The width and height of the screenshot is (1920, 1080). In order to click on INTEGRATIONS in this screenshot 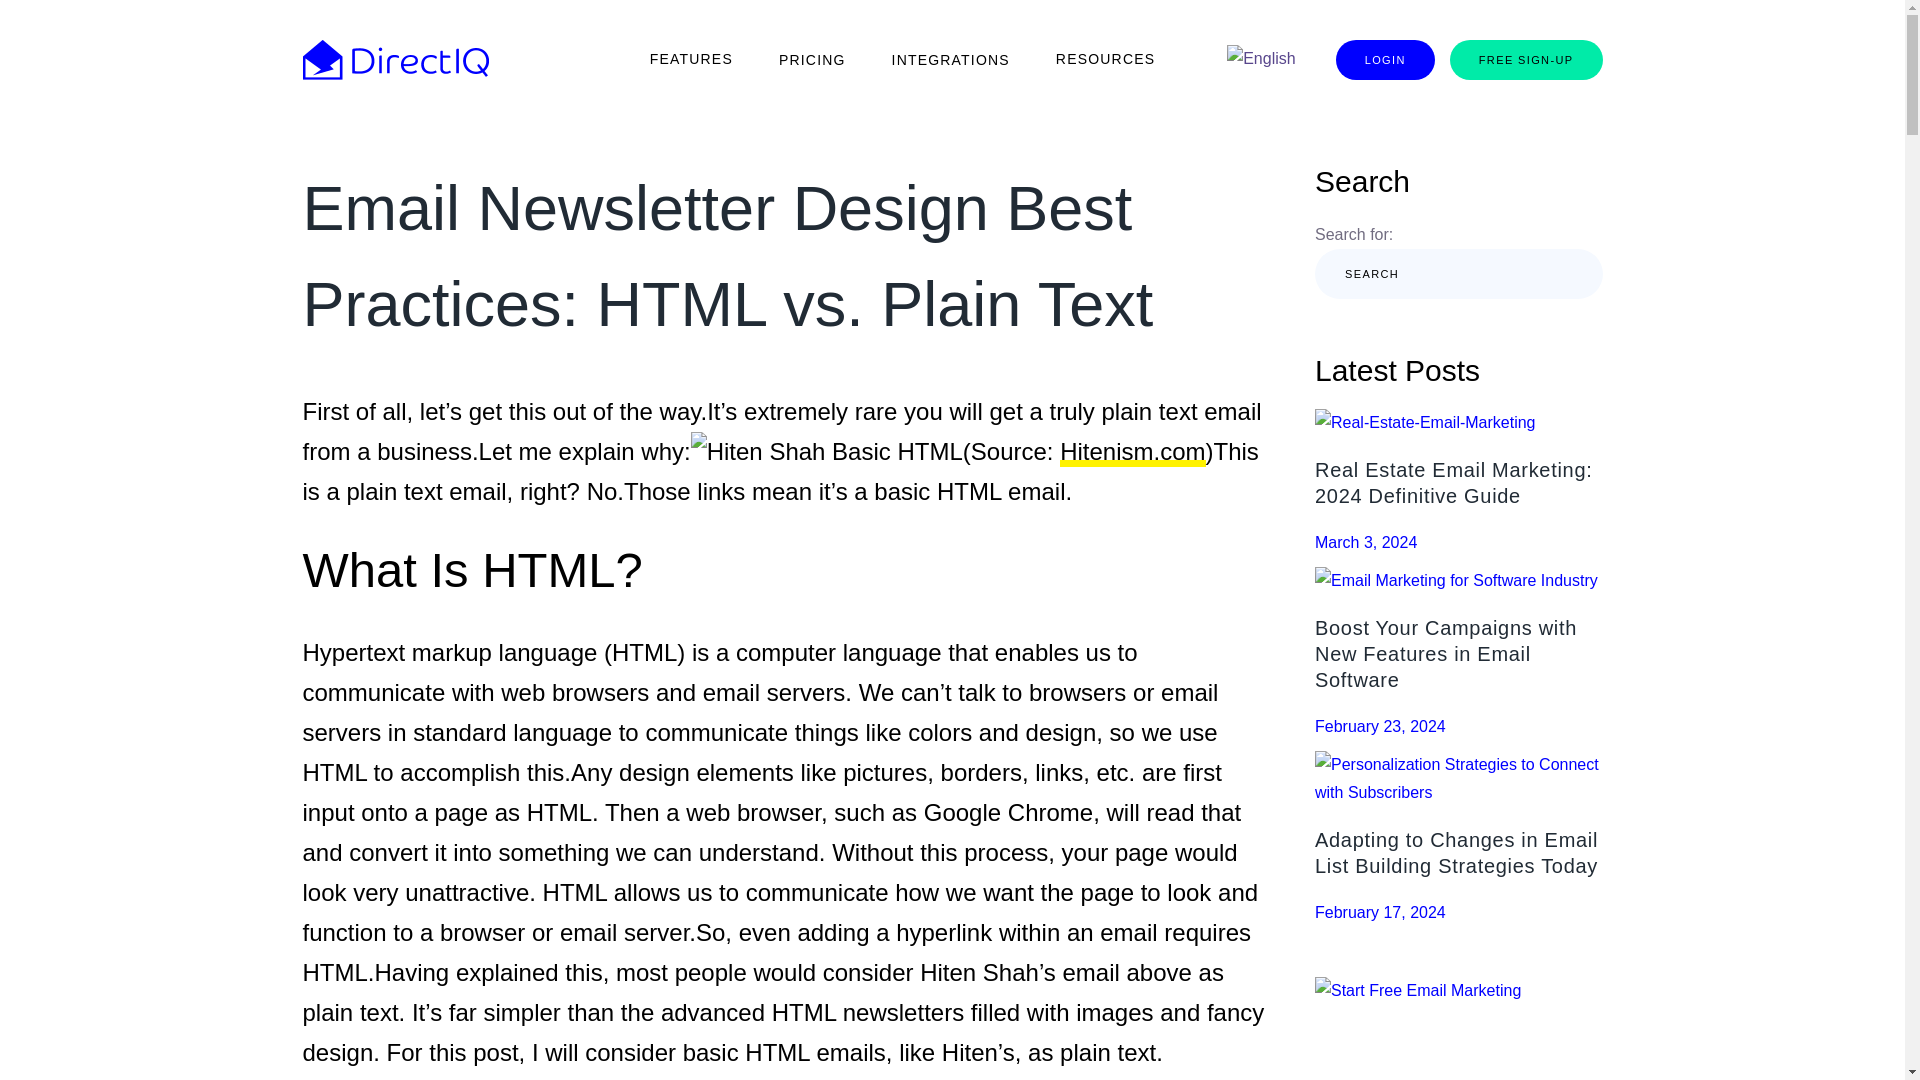, I will do `click(950, 60)`.